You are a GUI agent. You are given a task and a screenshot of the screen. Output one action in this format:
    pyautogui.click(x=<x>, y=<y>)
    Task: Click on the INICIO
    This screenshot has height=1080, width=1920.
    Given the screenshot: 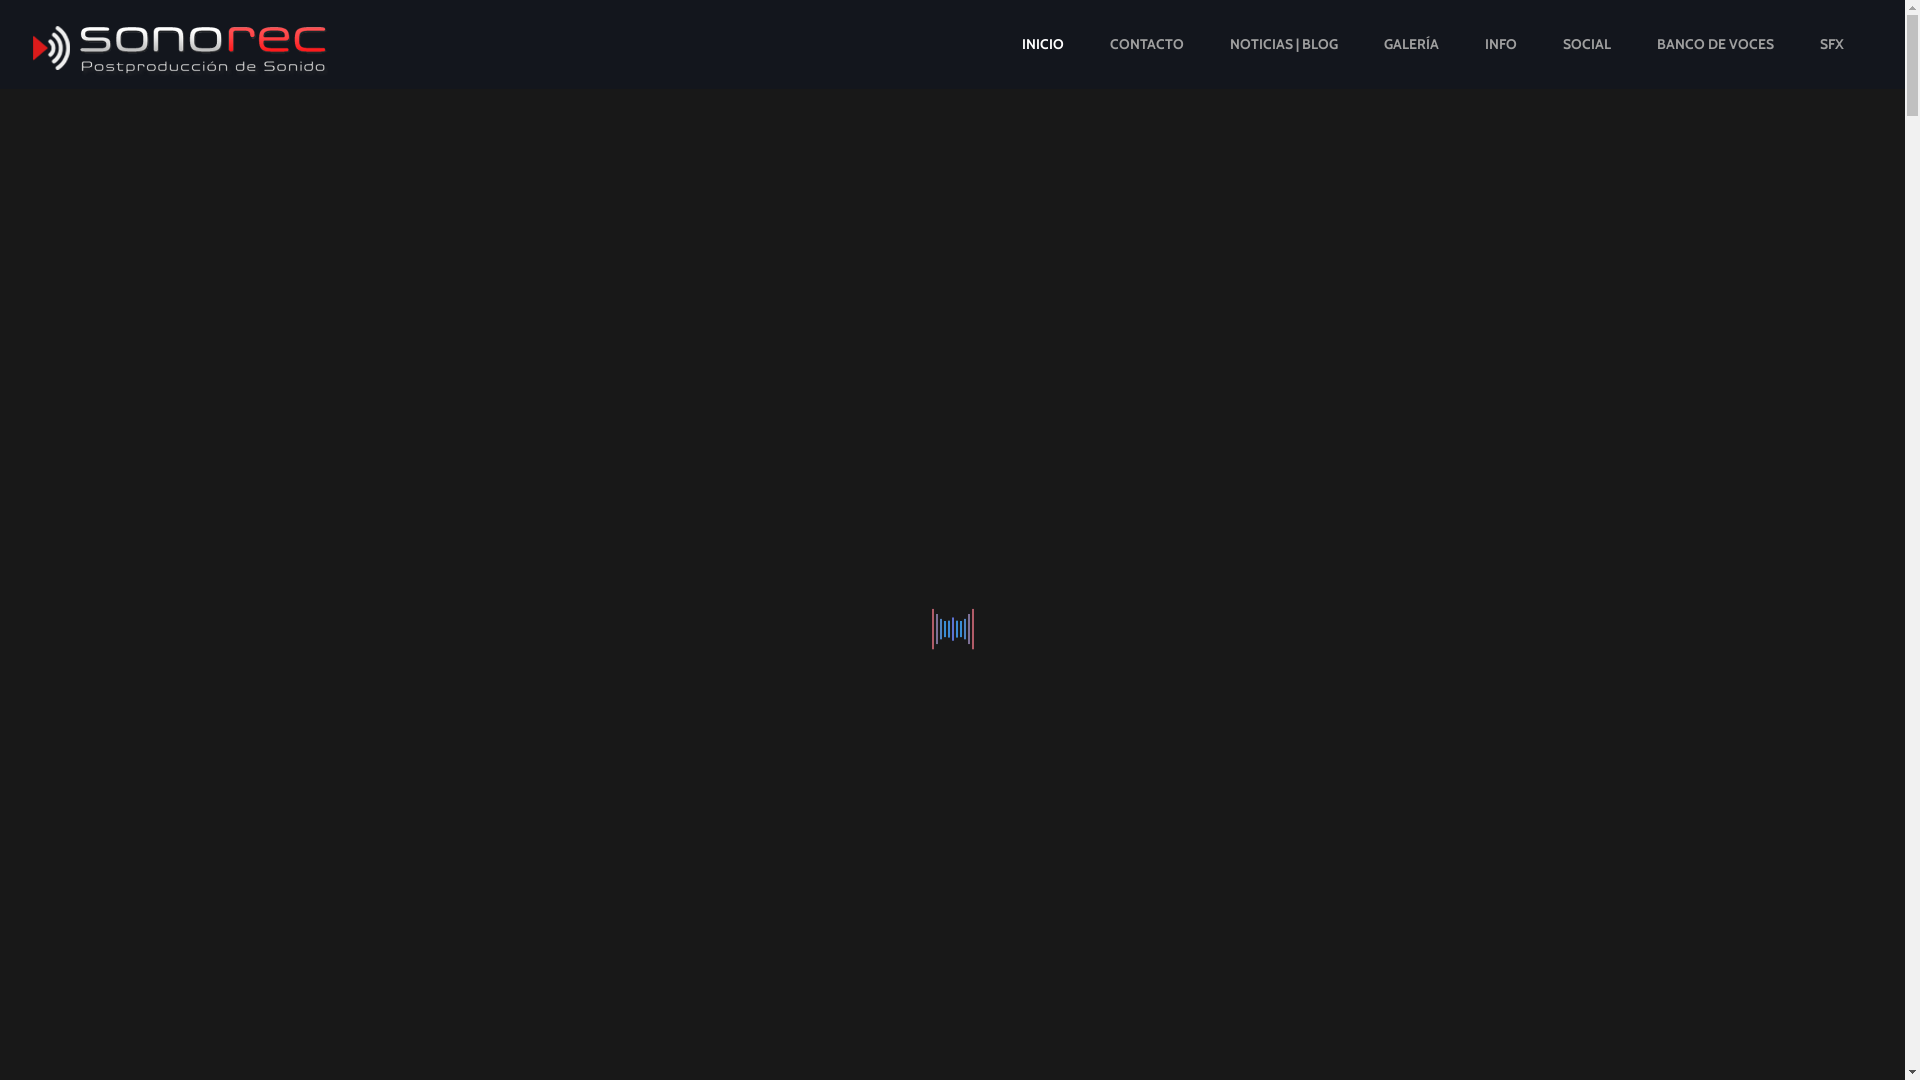 What is the action you would take?
    pyautogui.click(x=1043, y=44)
    